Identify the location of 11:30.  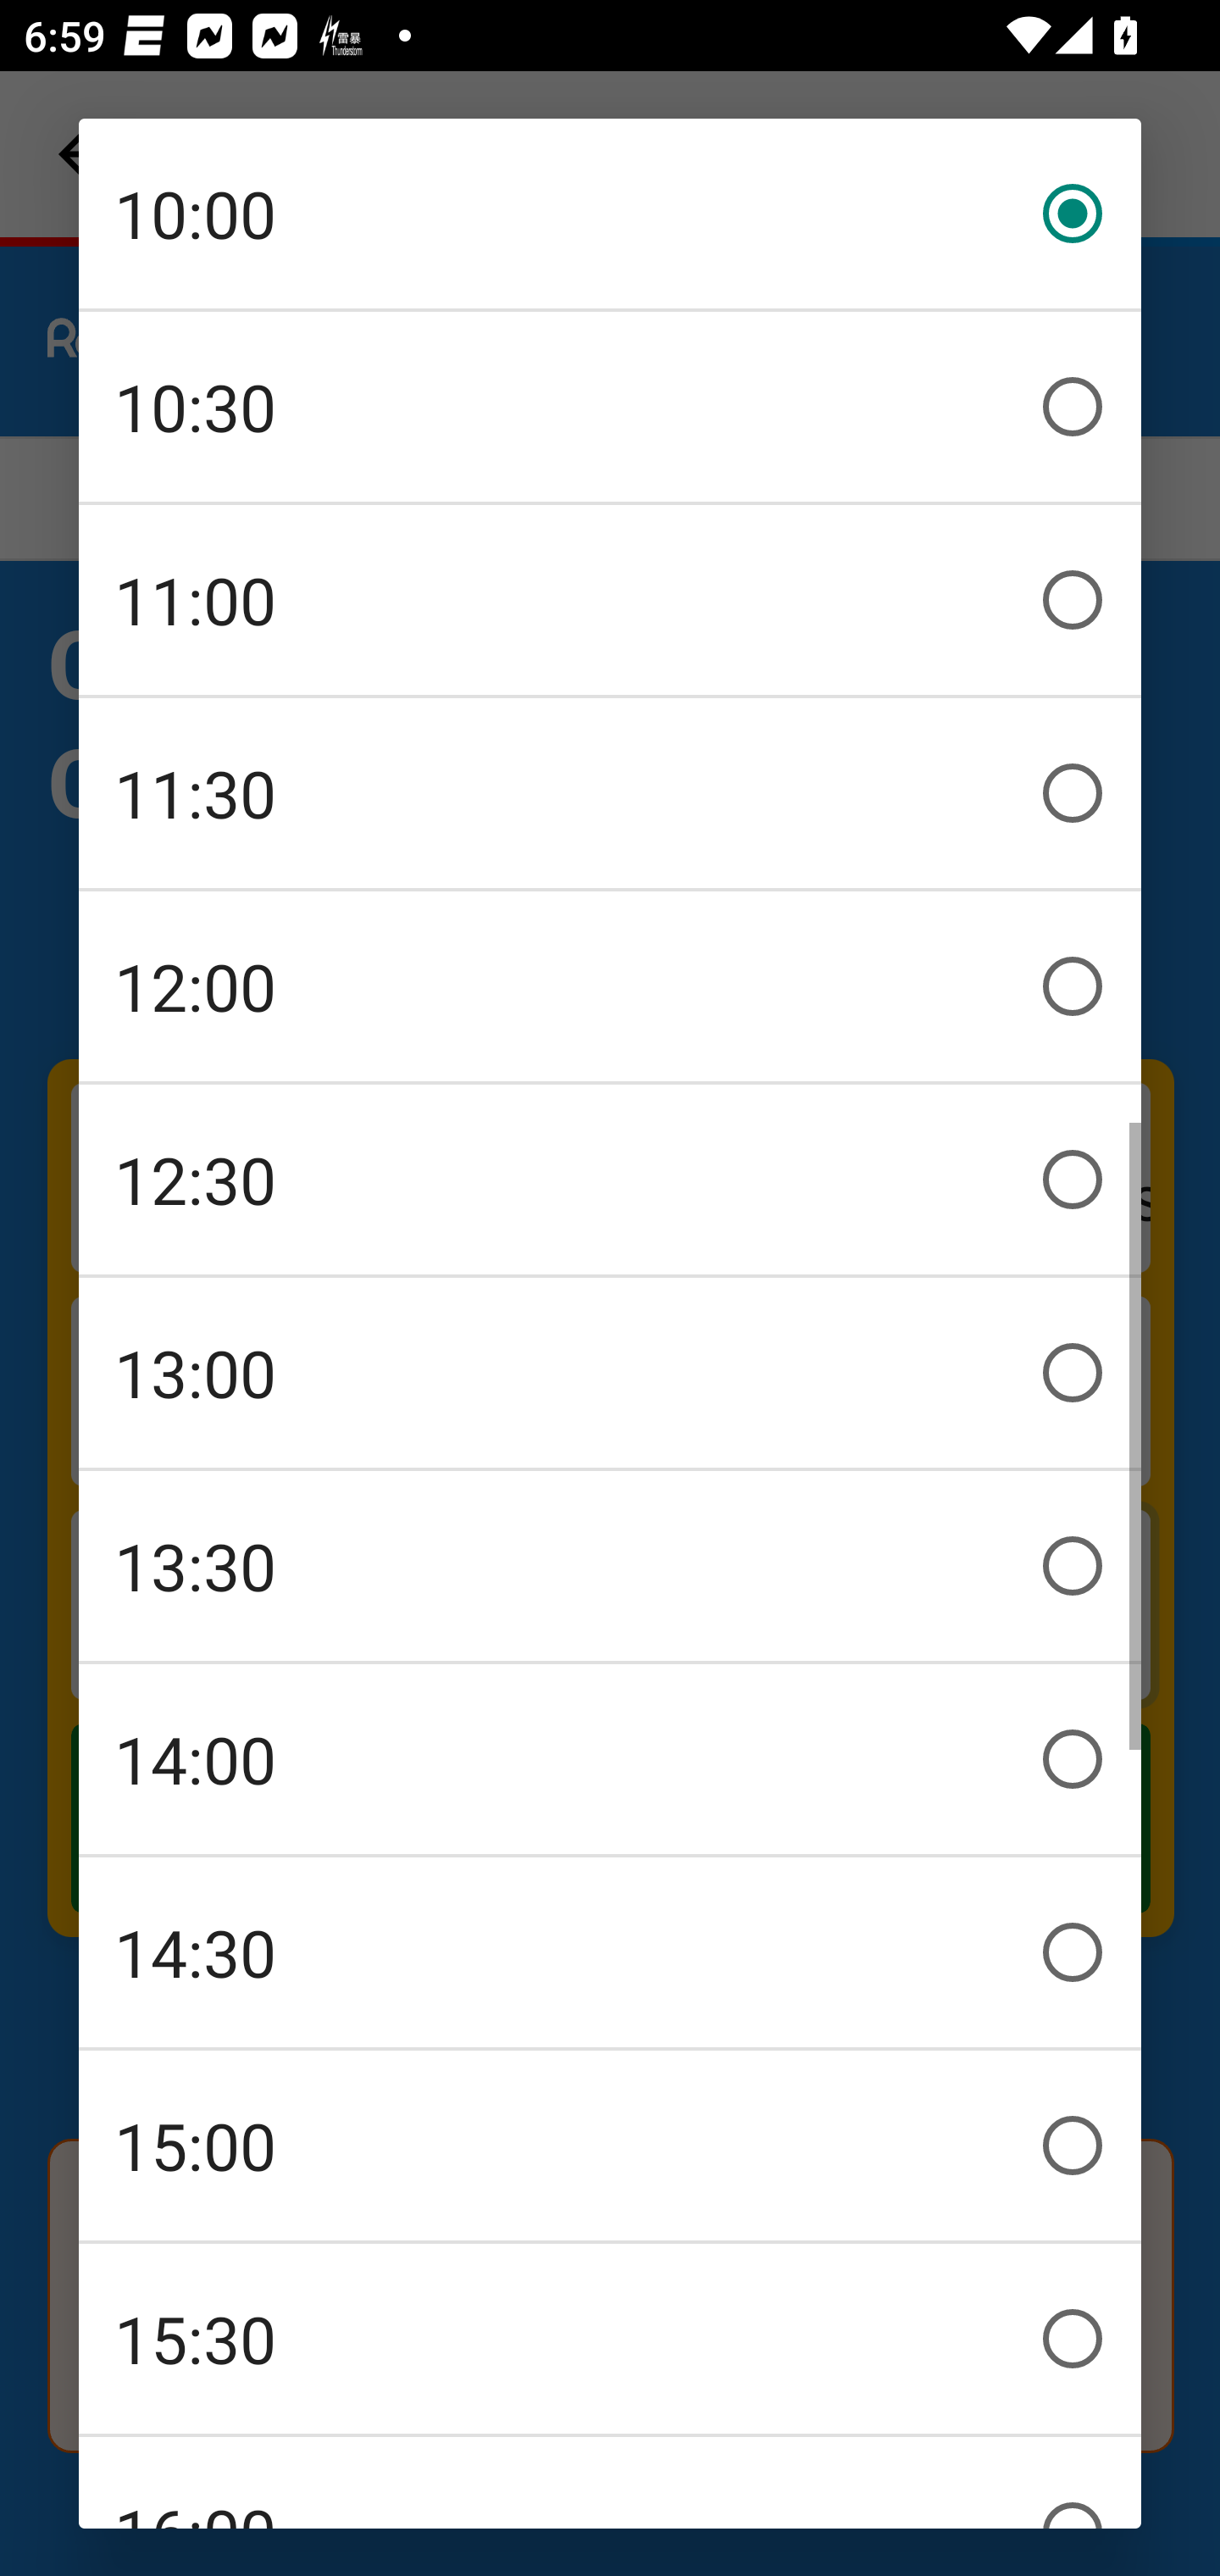
(610, 793).